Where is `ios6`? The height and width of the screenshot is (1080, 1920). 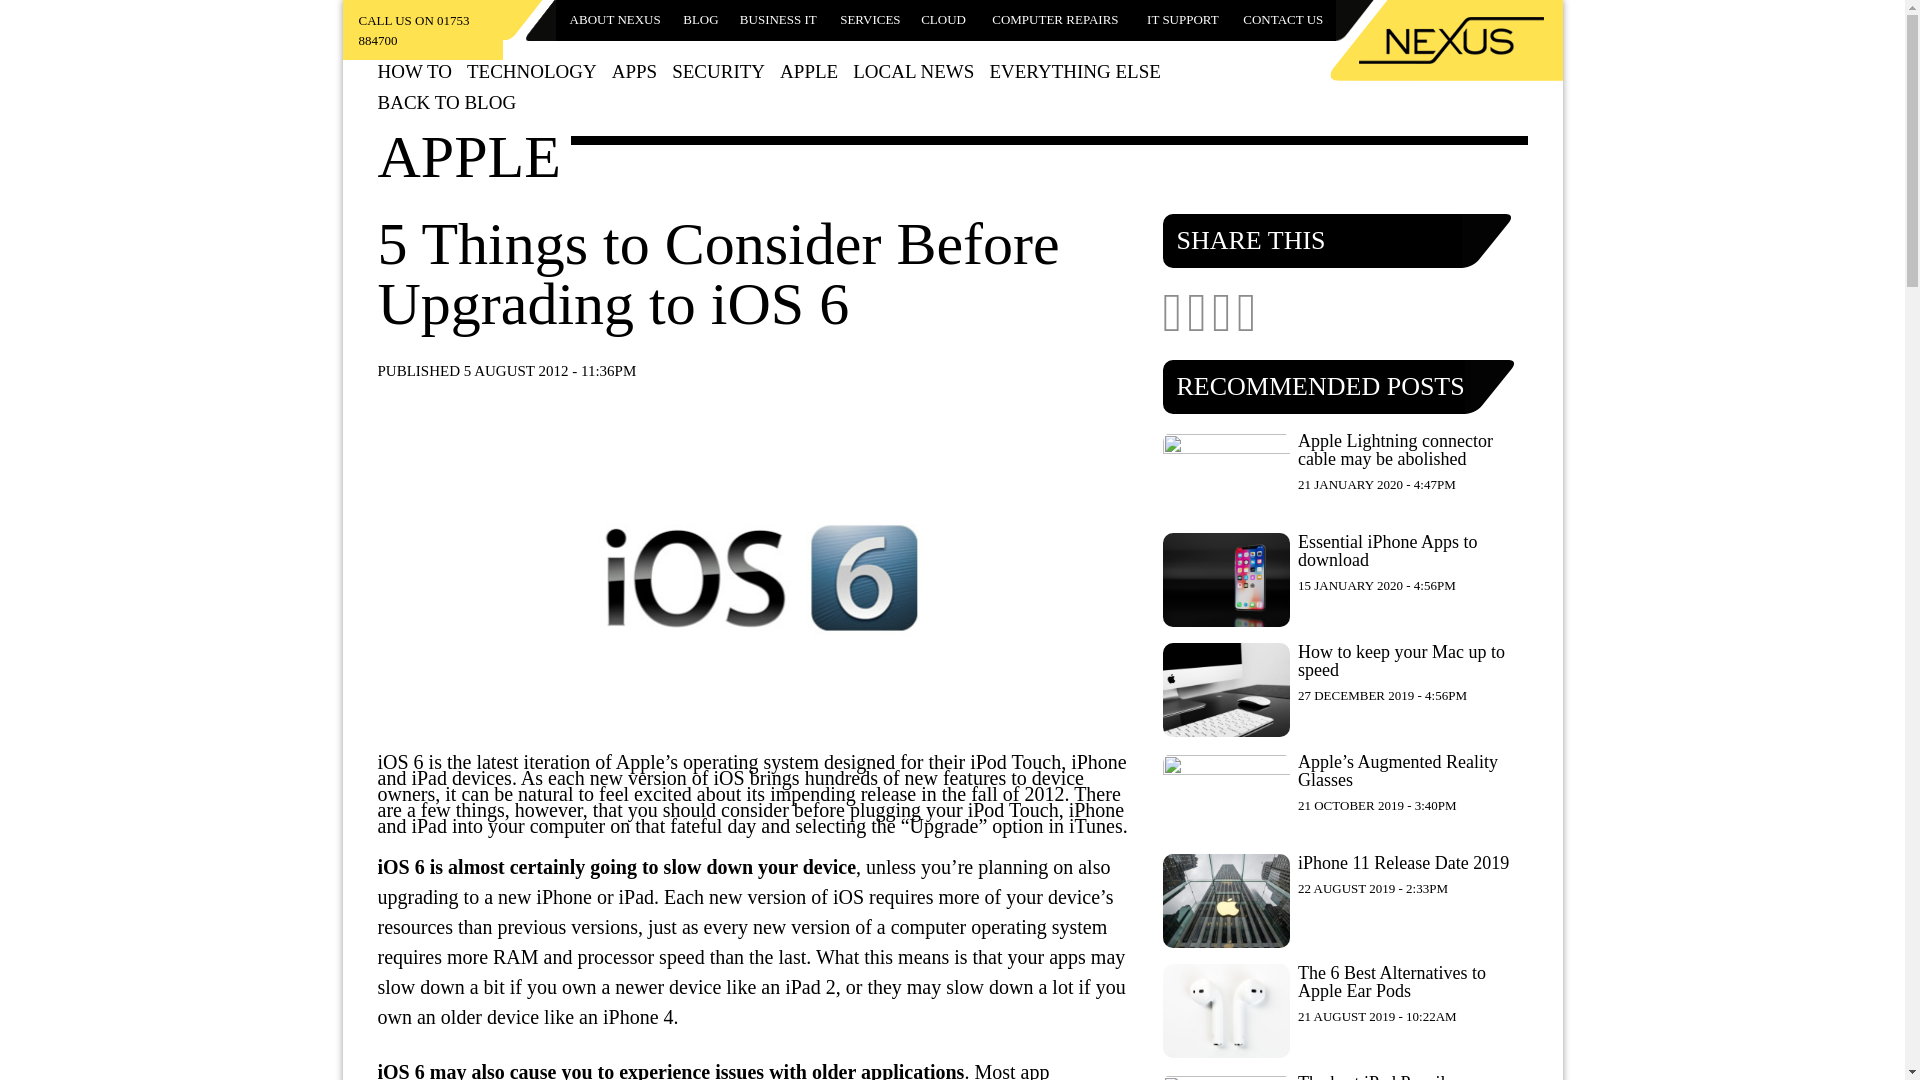
ios6 is located at coordinates (758, 578).